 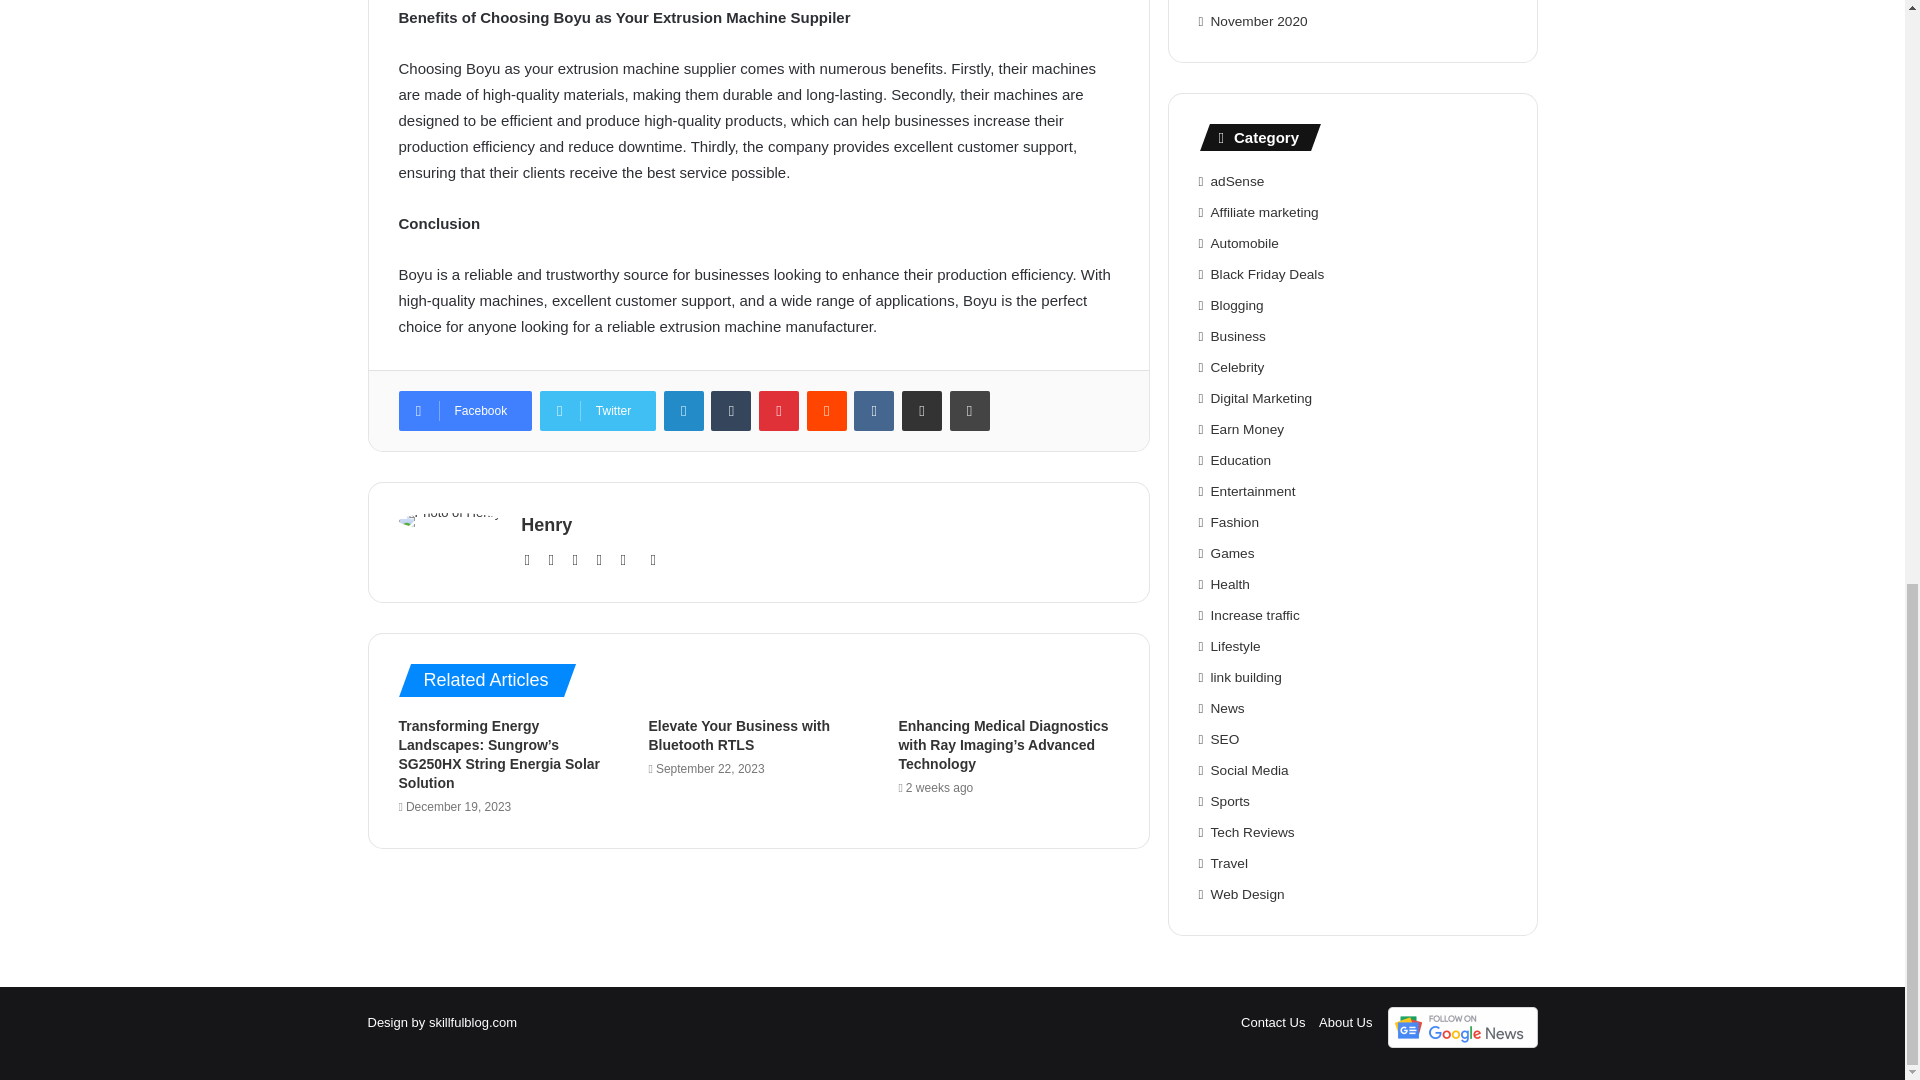 I want to click on Twitter, so click(x=598, y=409).